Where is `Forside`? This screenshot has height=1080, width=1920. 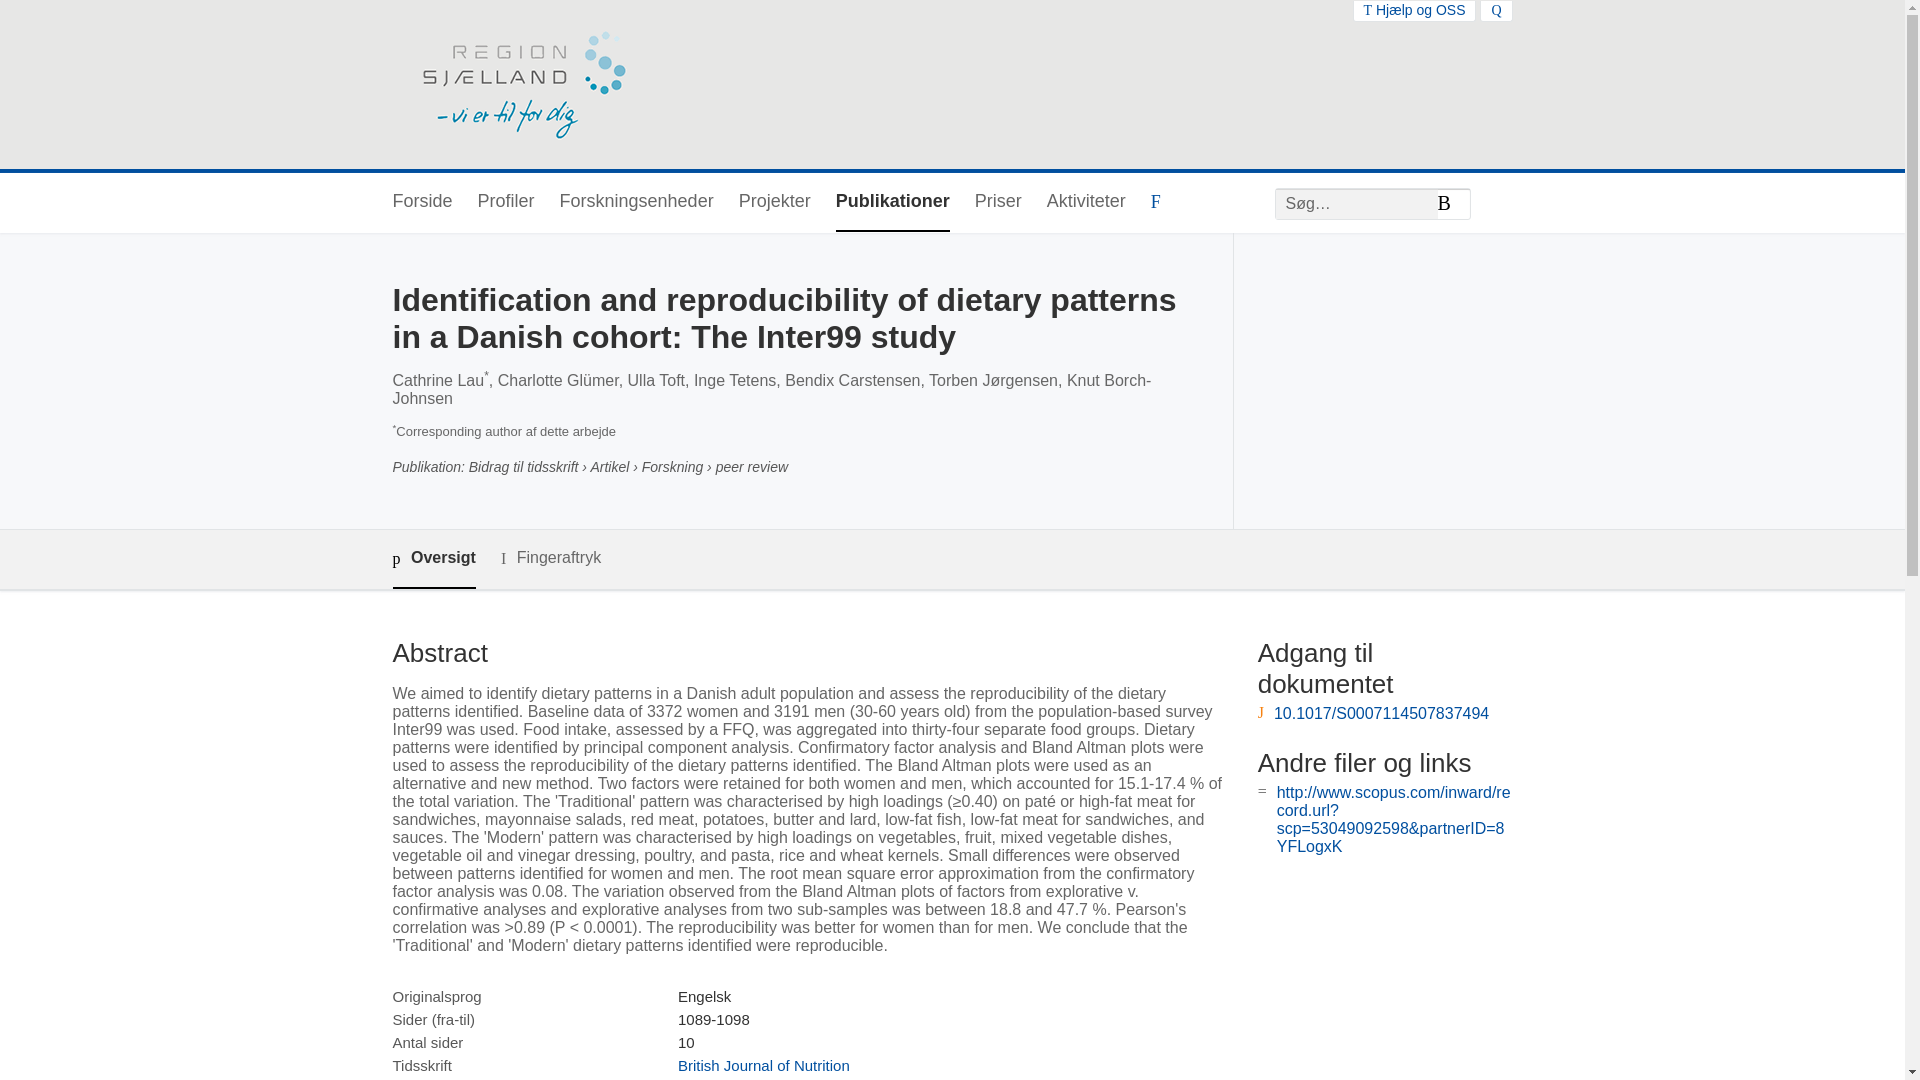 Forside is located at coordinates (421, 202).